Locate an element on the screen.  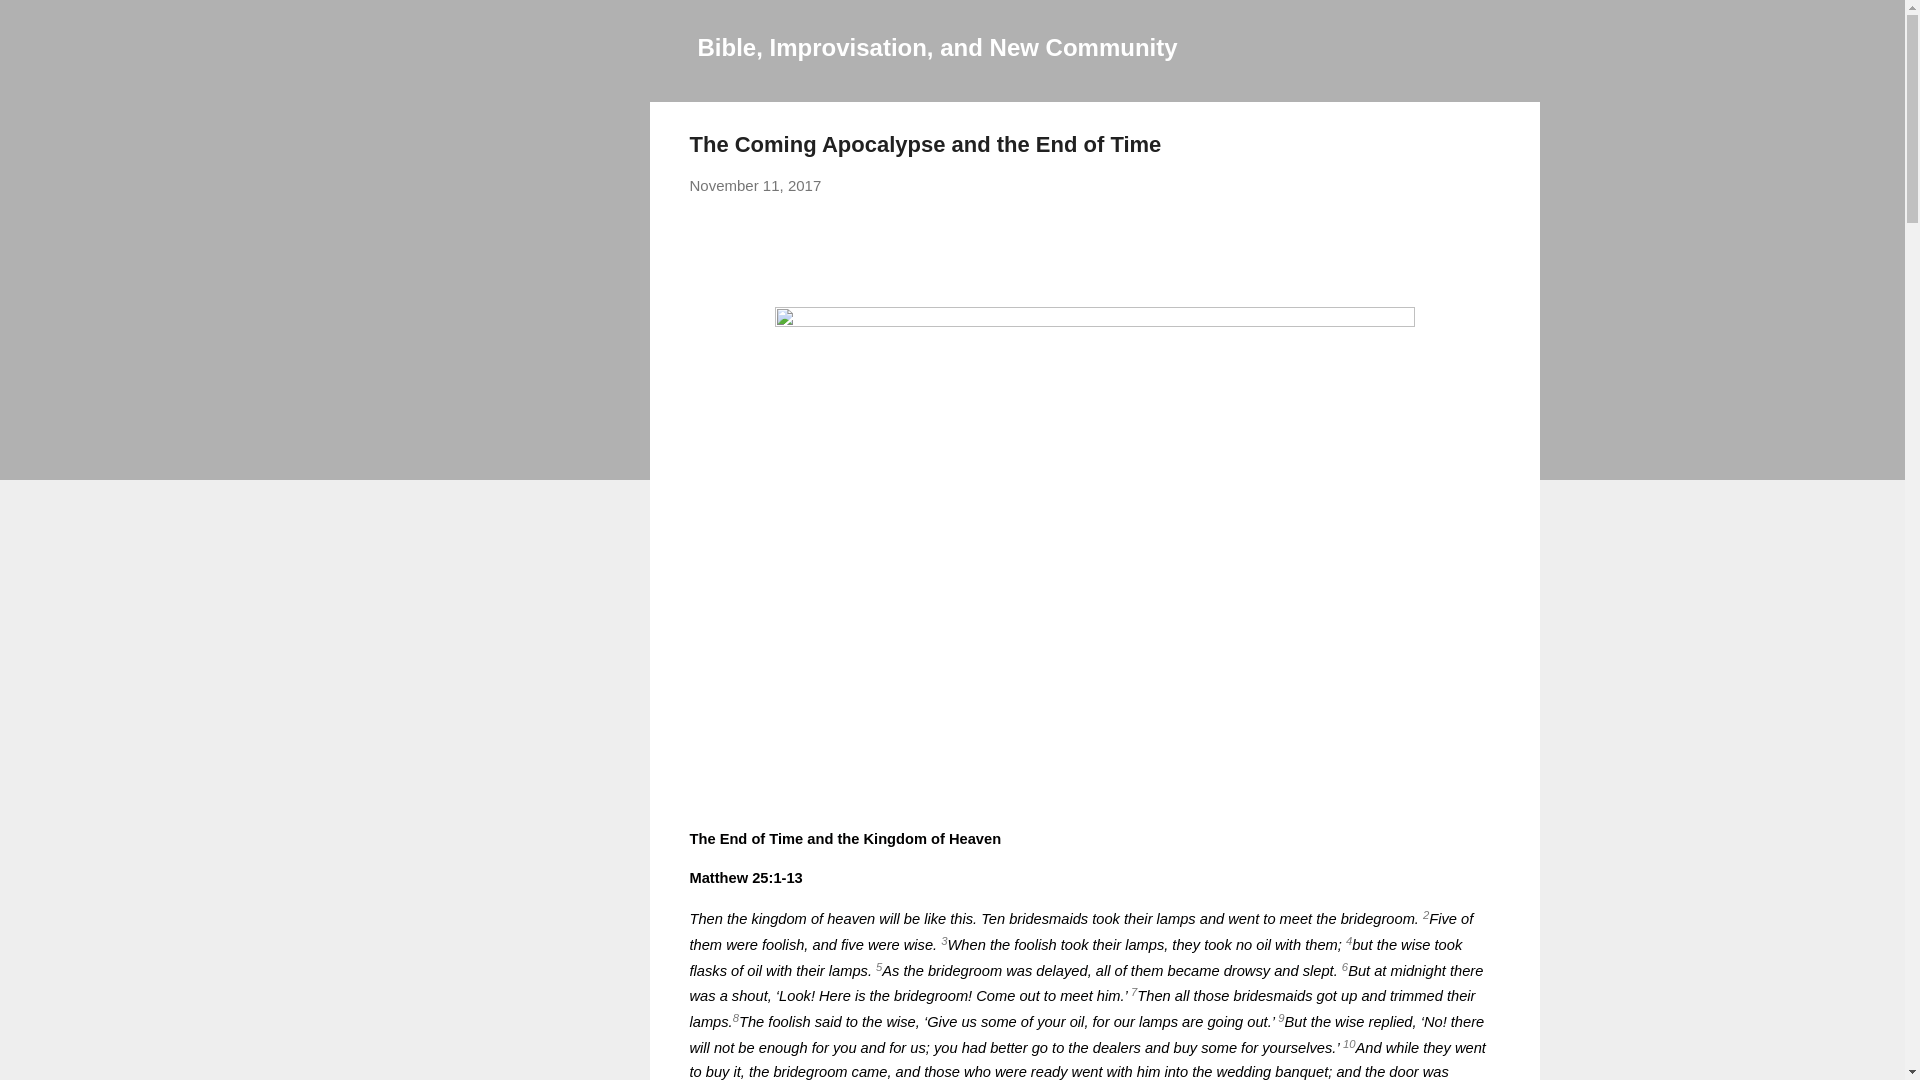
Search is located at coordinates (39, 24).